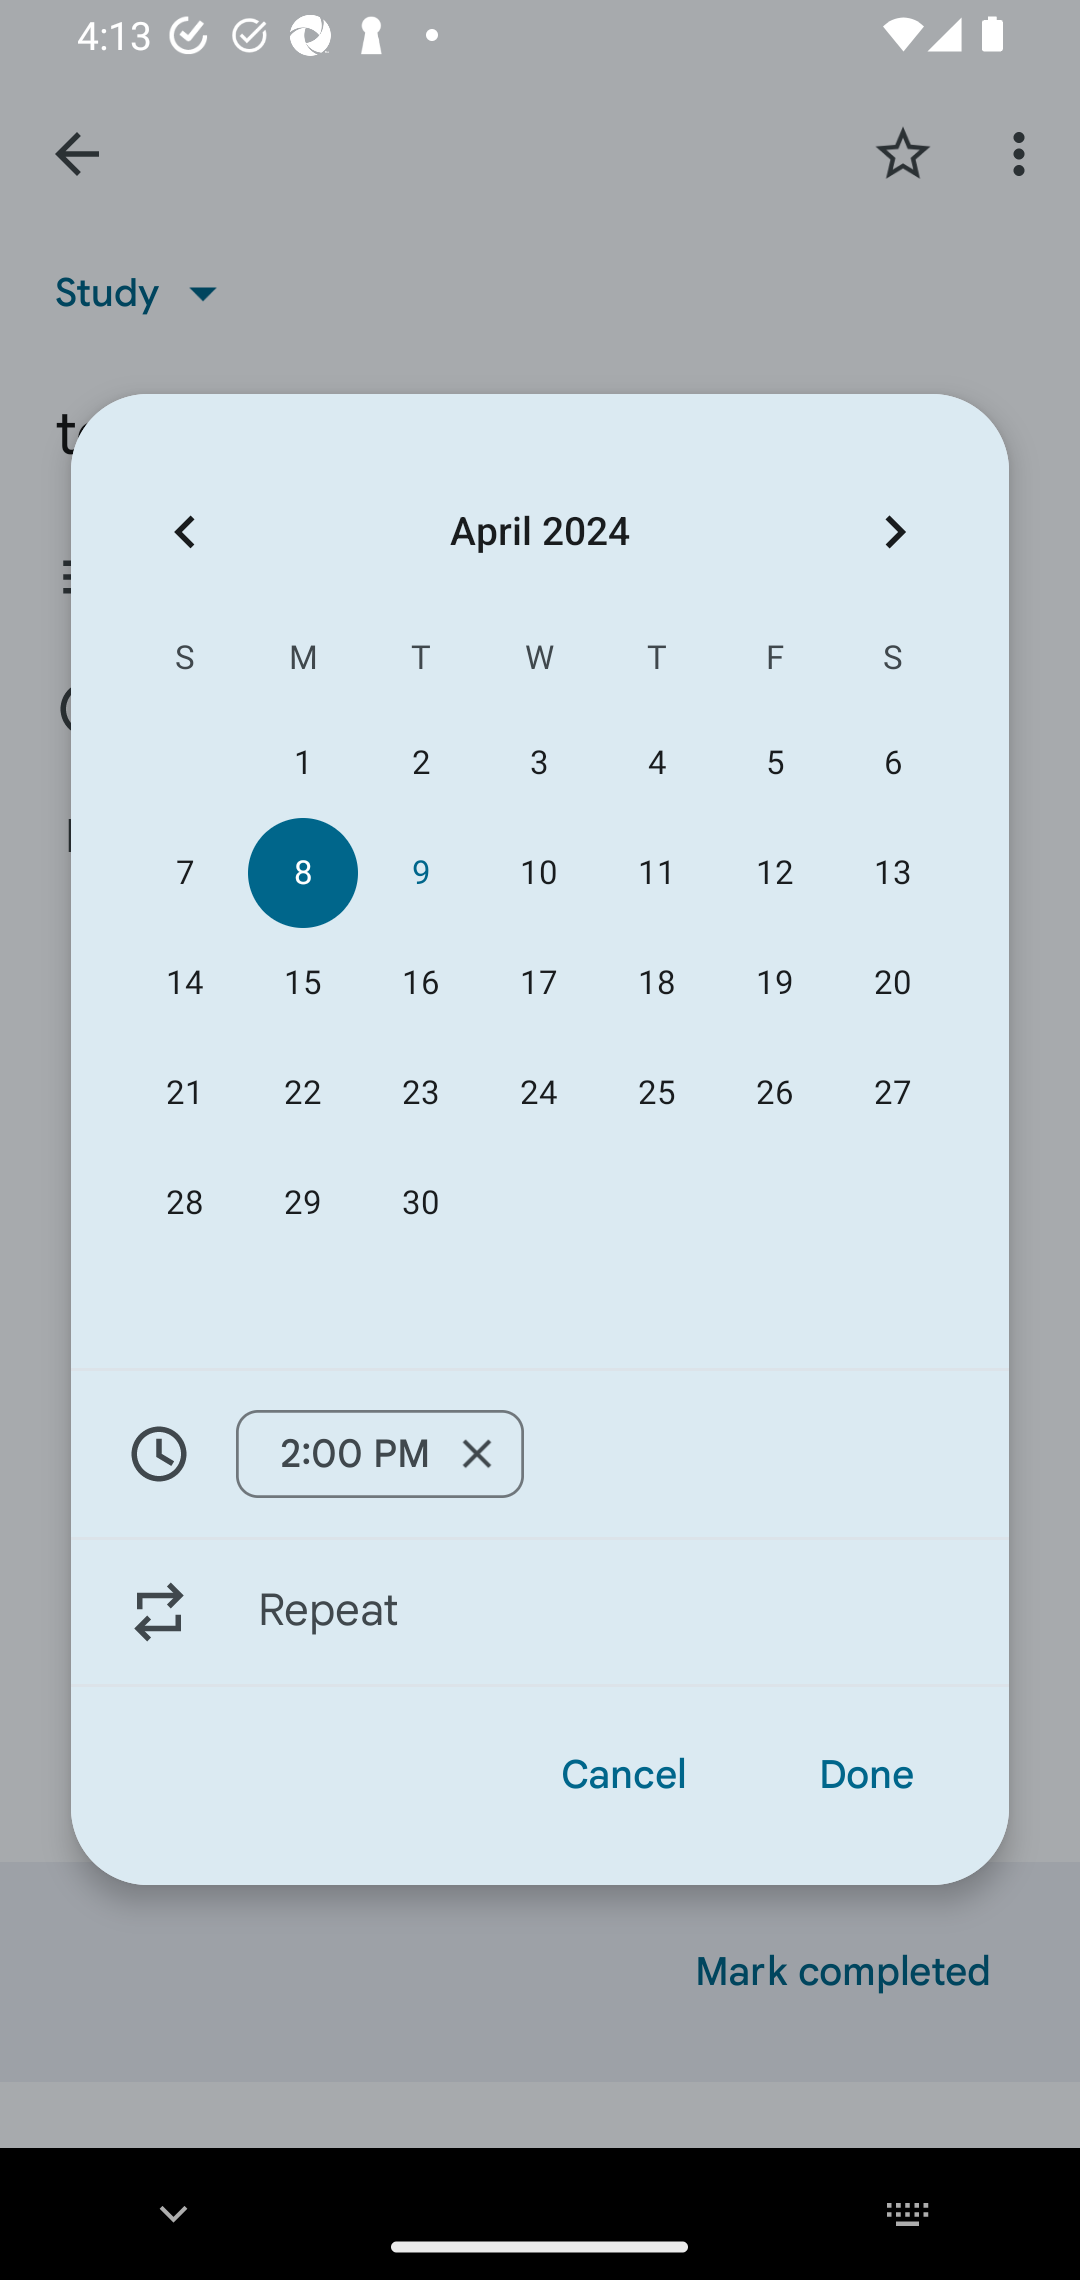 This screenshot has height=2280, width=1080. Describe the element at coordinates (540, 1453) in the screenshot. I see `2:00 PM Remove 2:00 PM` at that location.